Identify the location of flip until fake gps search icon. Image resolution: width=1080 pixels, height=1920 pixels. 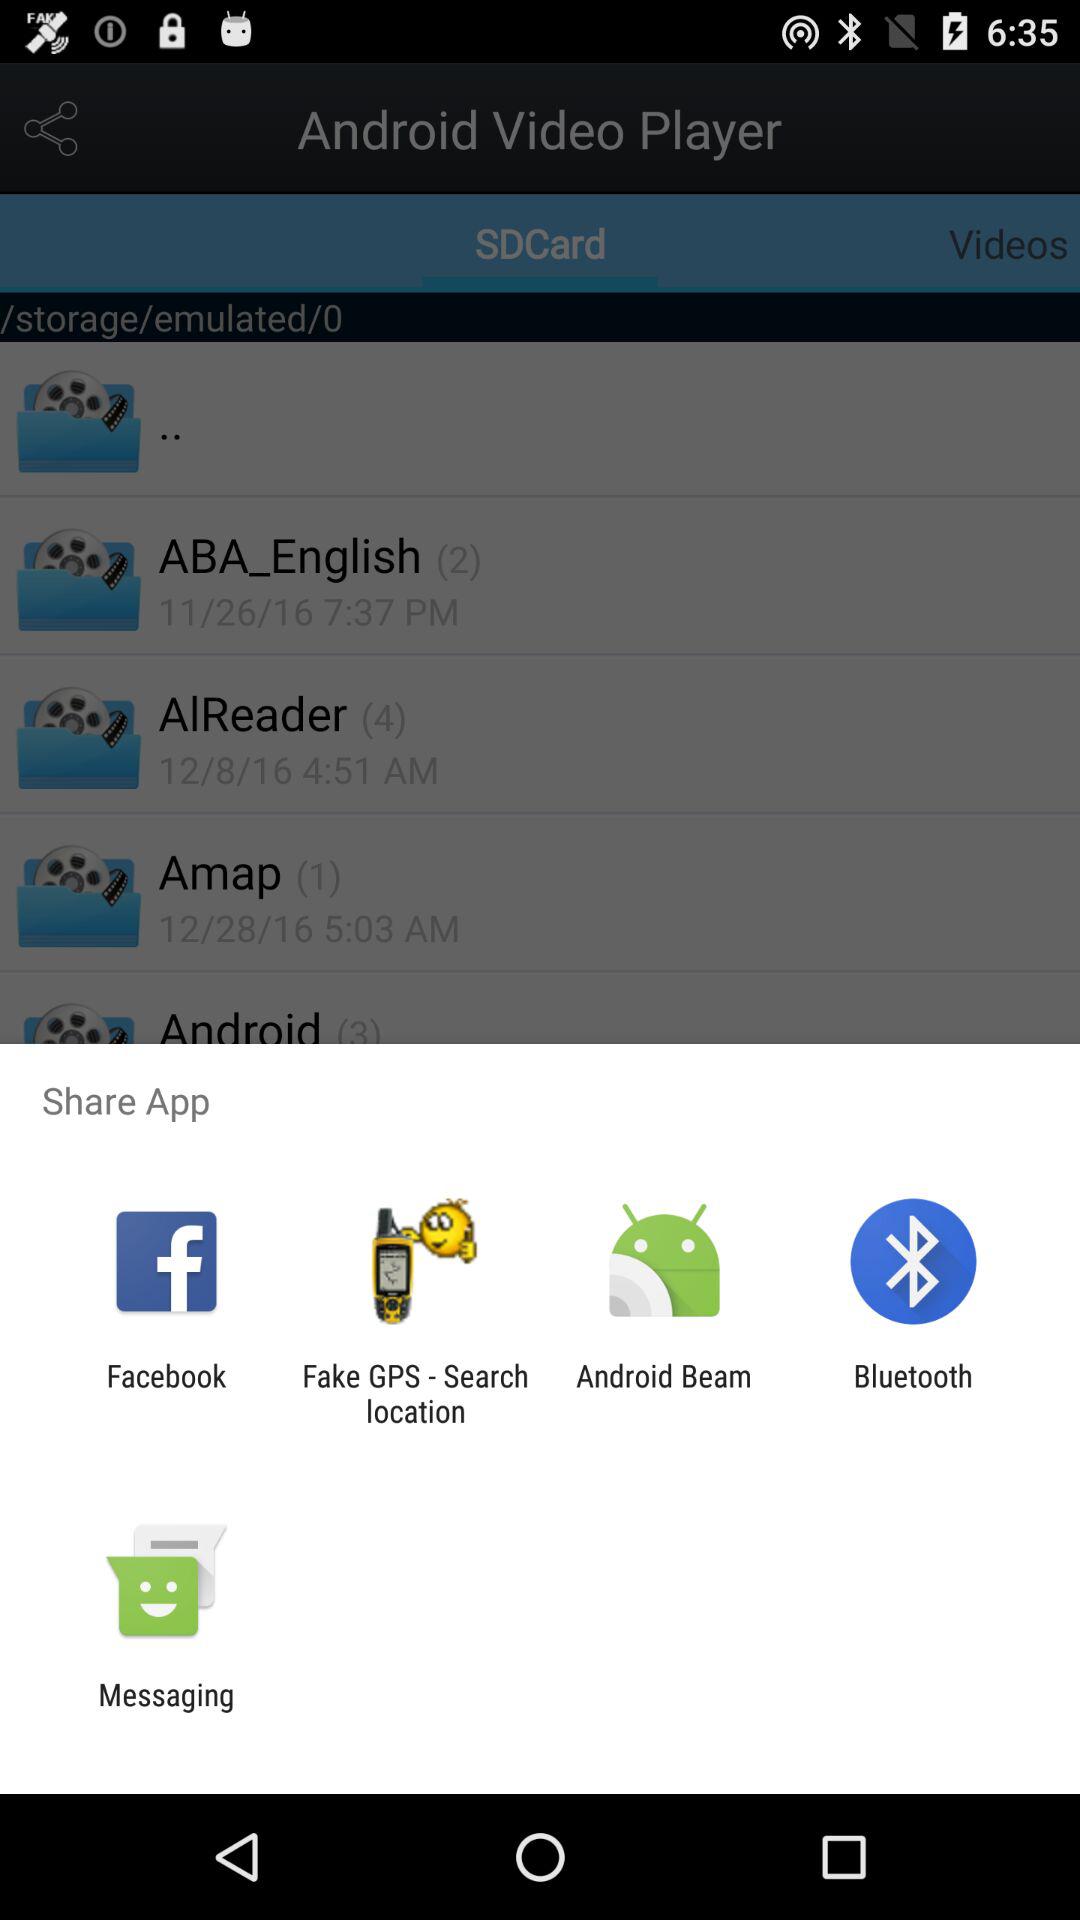
(415, 1393).